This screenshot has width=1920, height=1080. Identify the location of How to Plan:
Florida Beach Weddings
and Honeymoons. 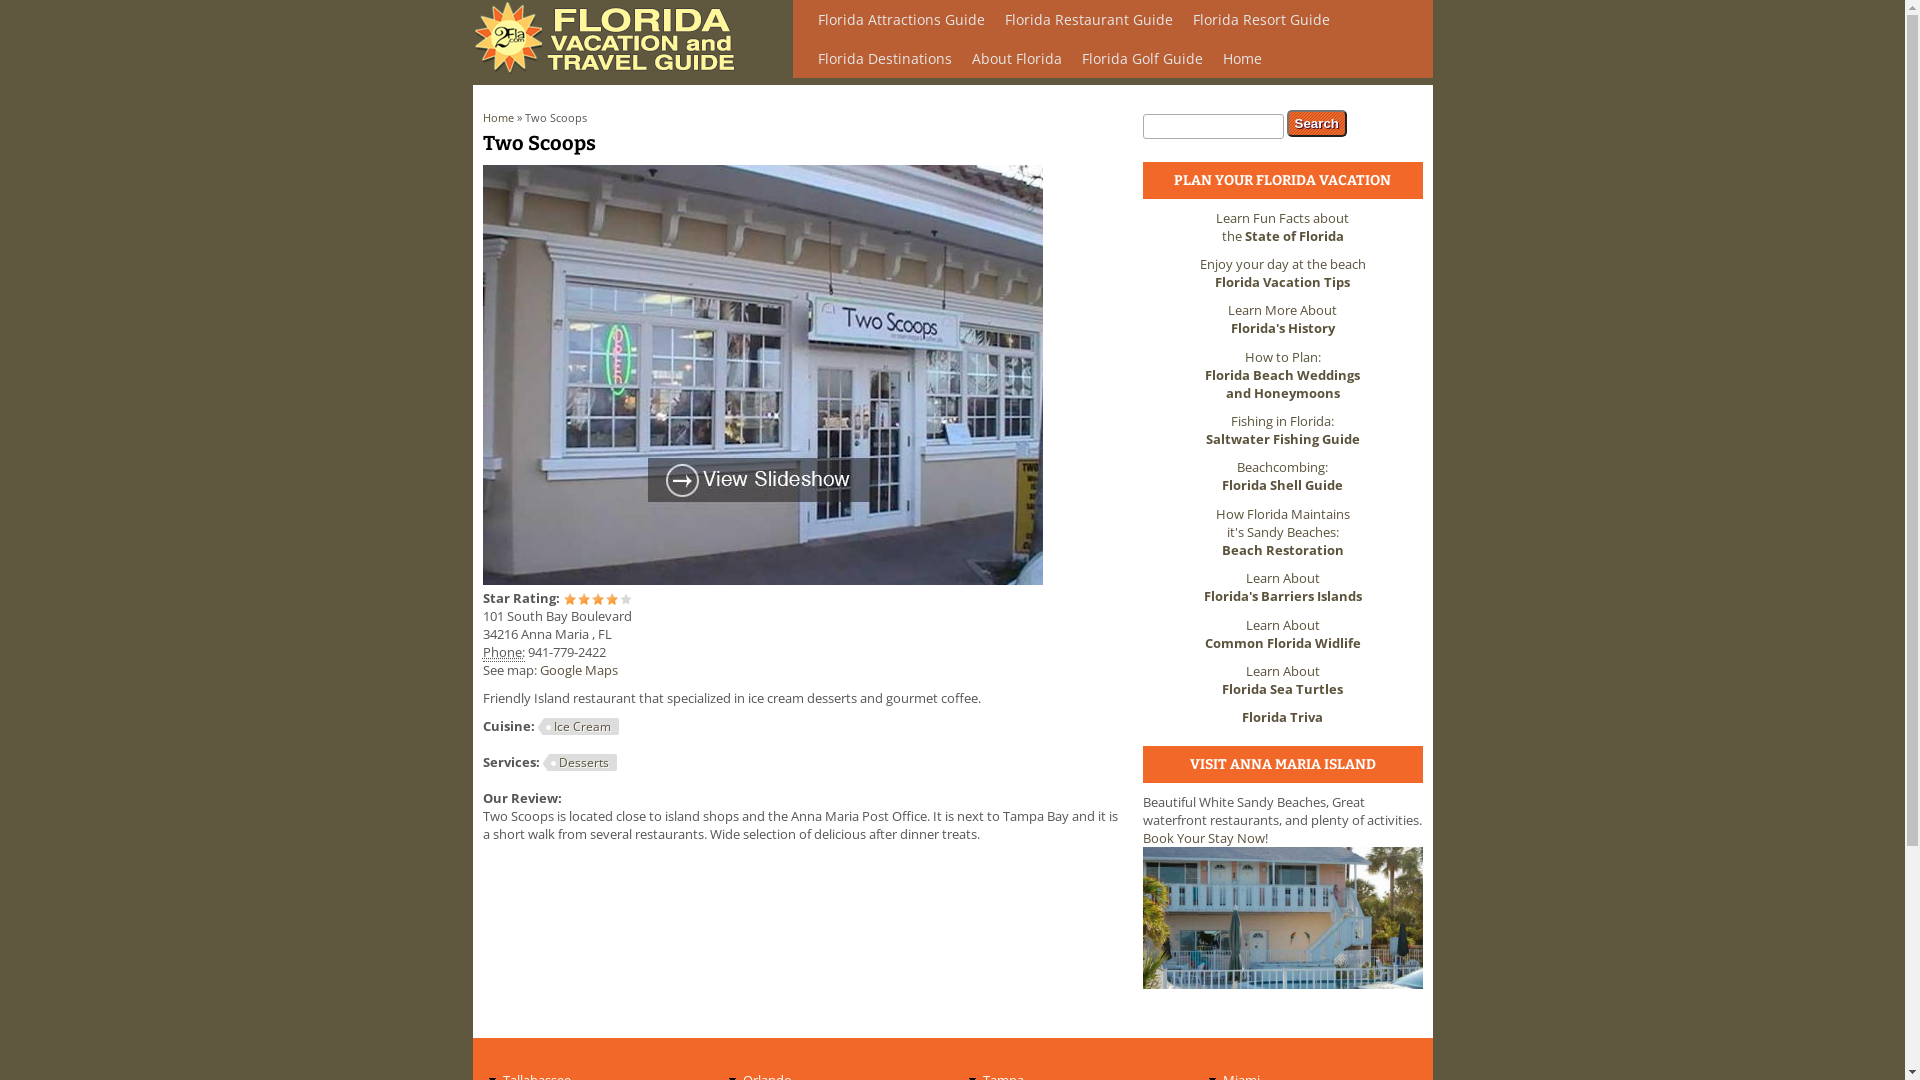
(1282, 375).